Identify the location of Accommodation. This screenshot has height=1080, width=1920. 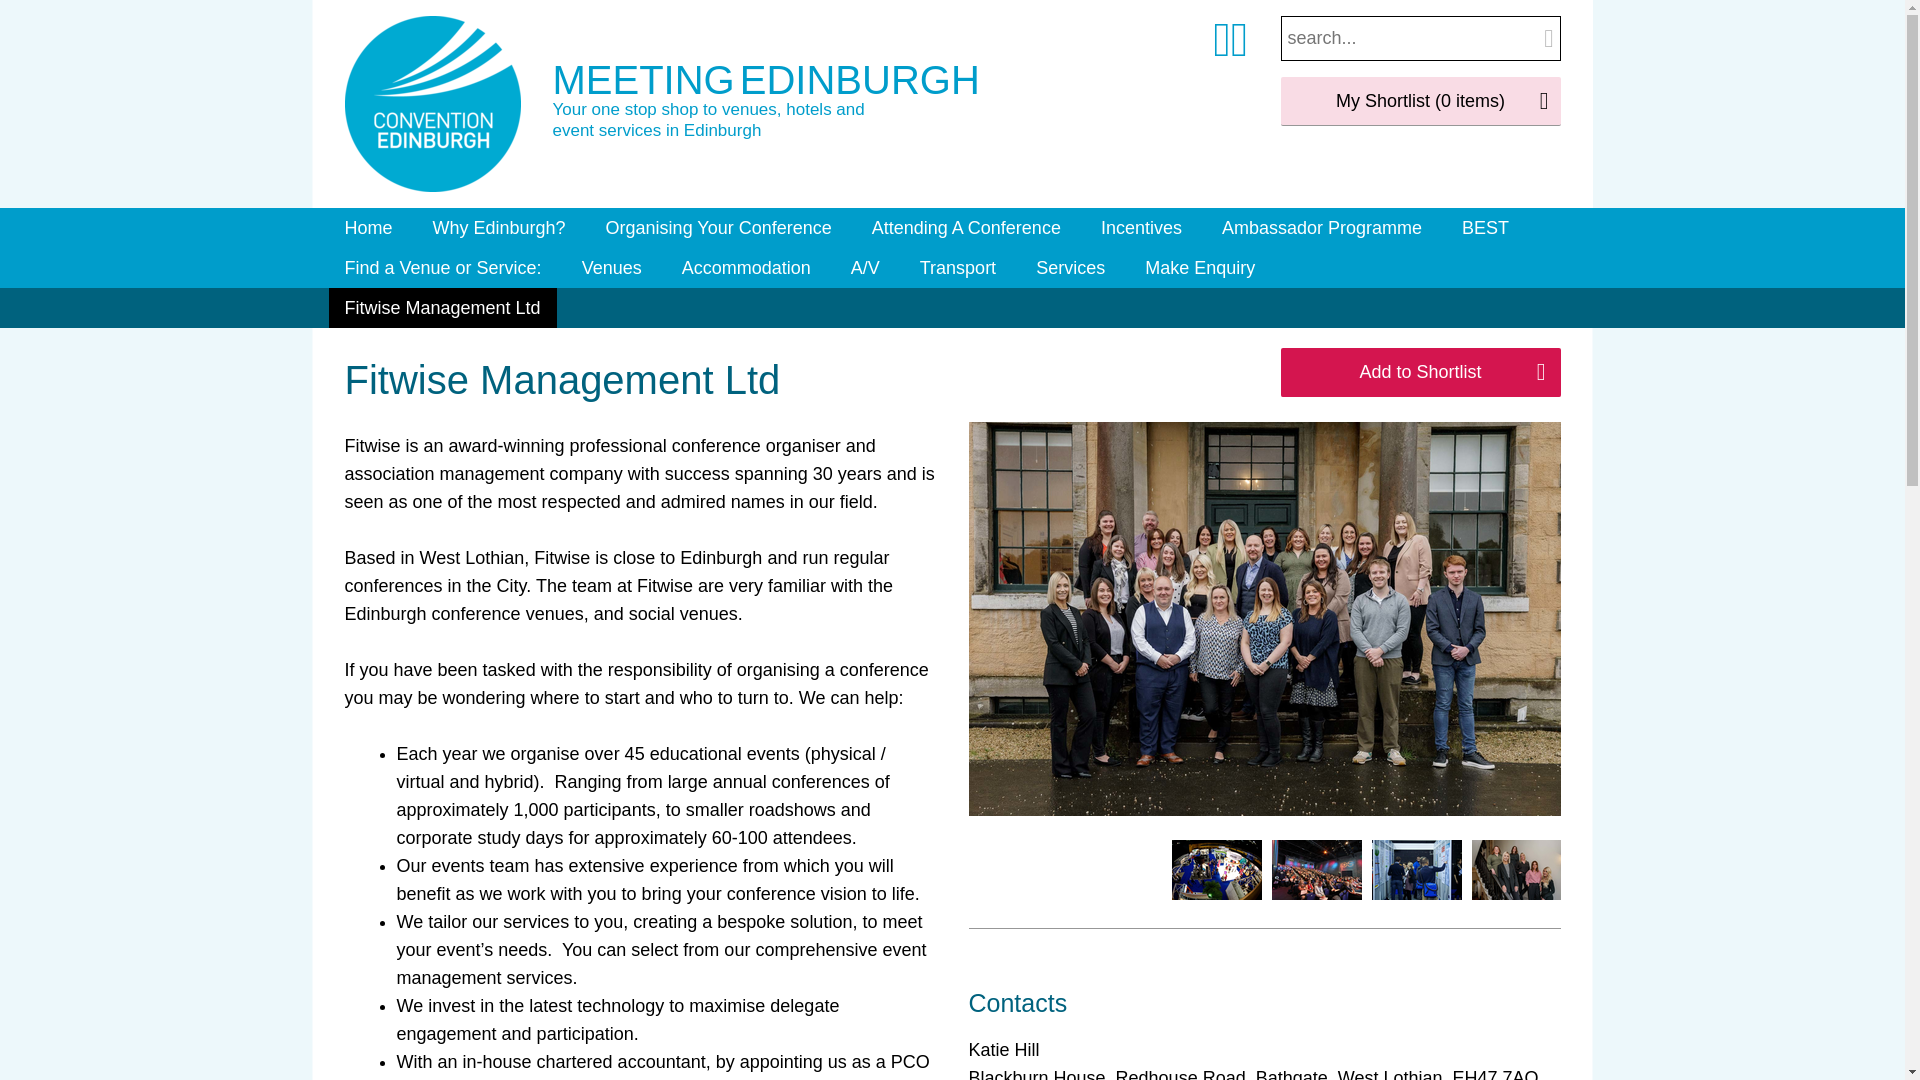
(746, 268).